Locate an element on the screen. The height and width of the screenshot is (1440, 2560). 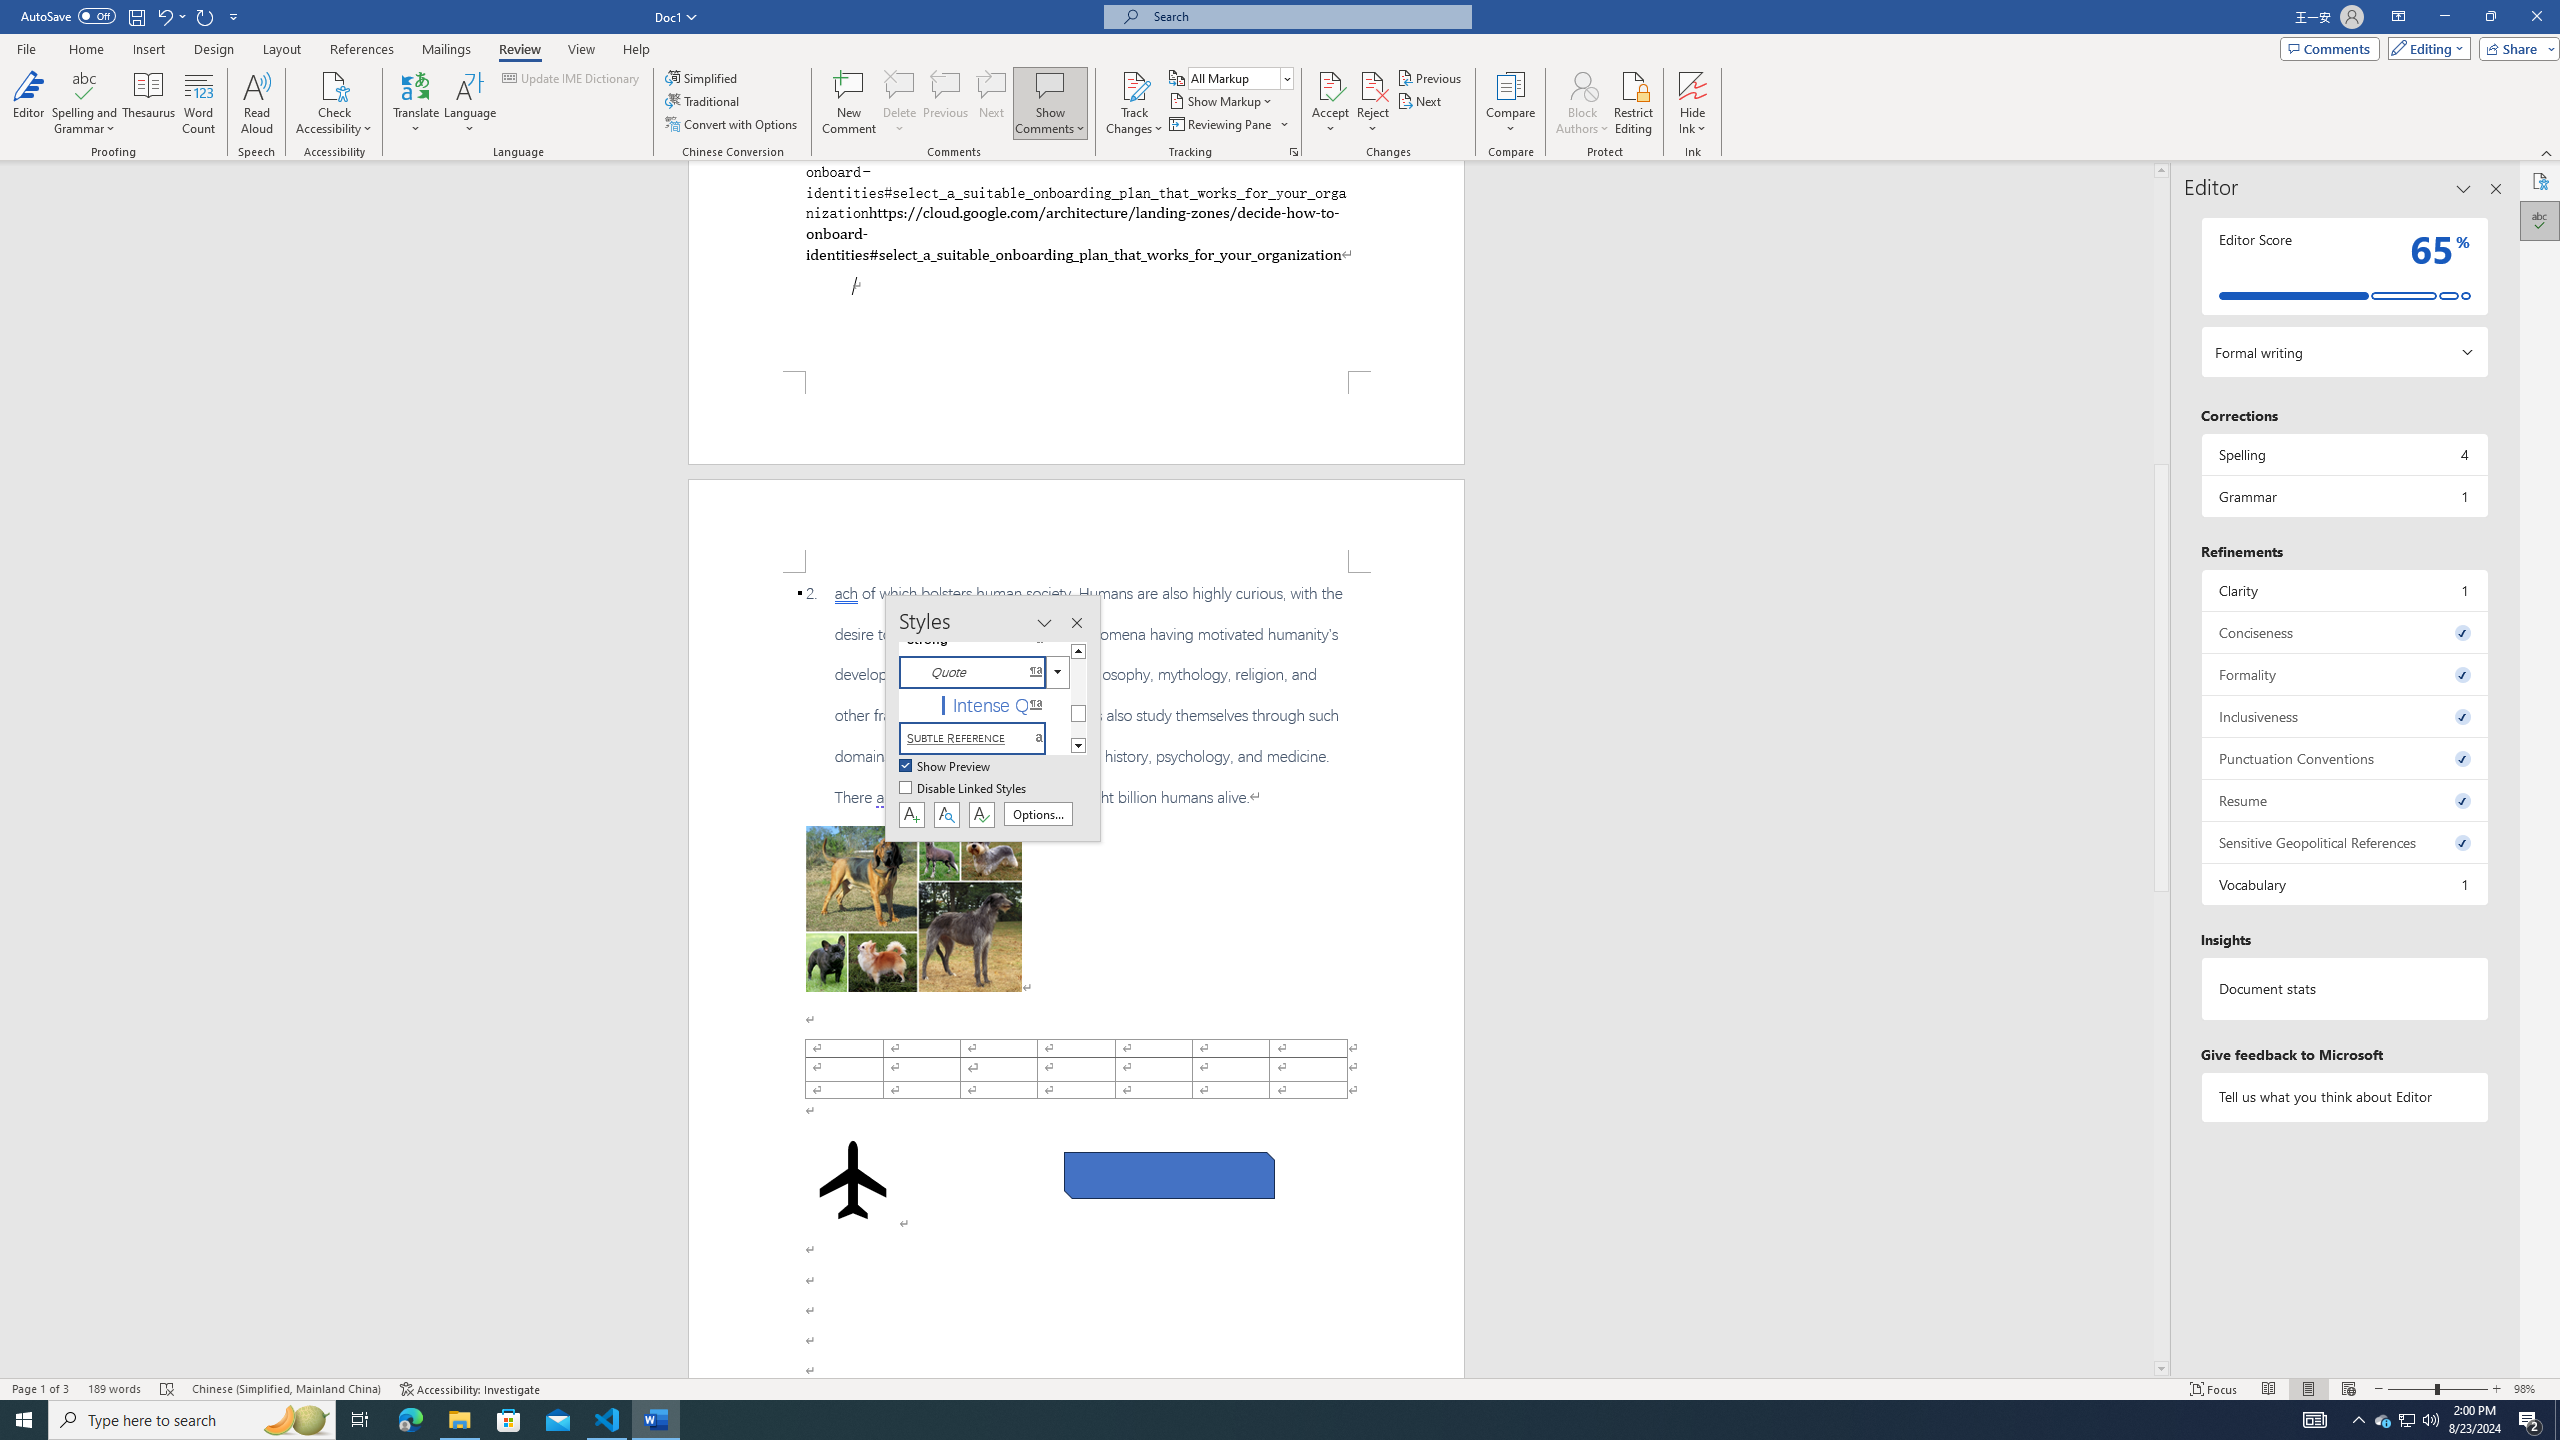
Undo Style is located at coordinates (164, 16).